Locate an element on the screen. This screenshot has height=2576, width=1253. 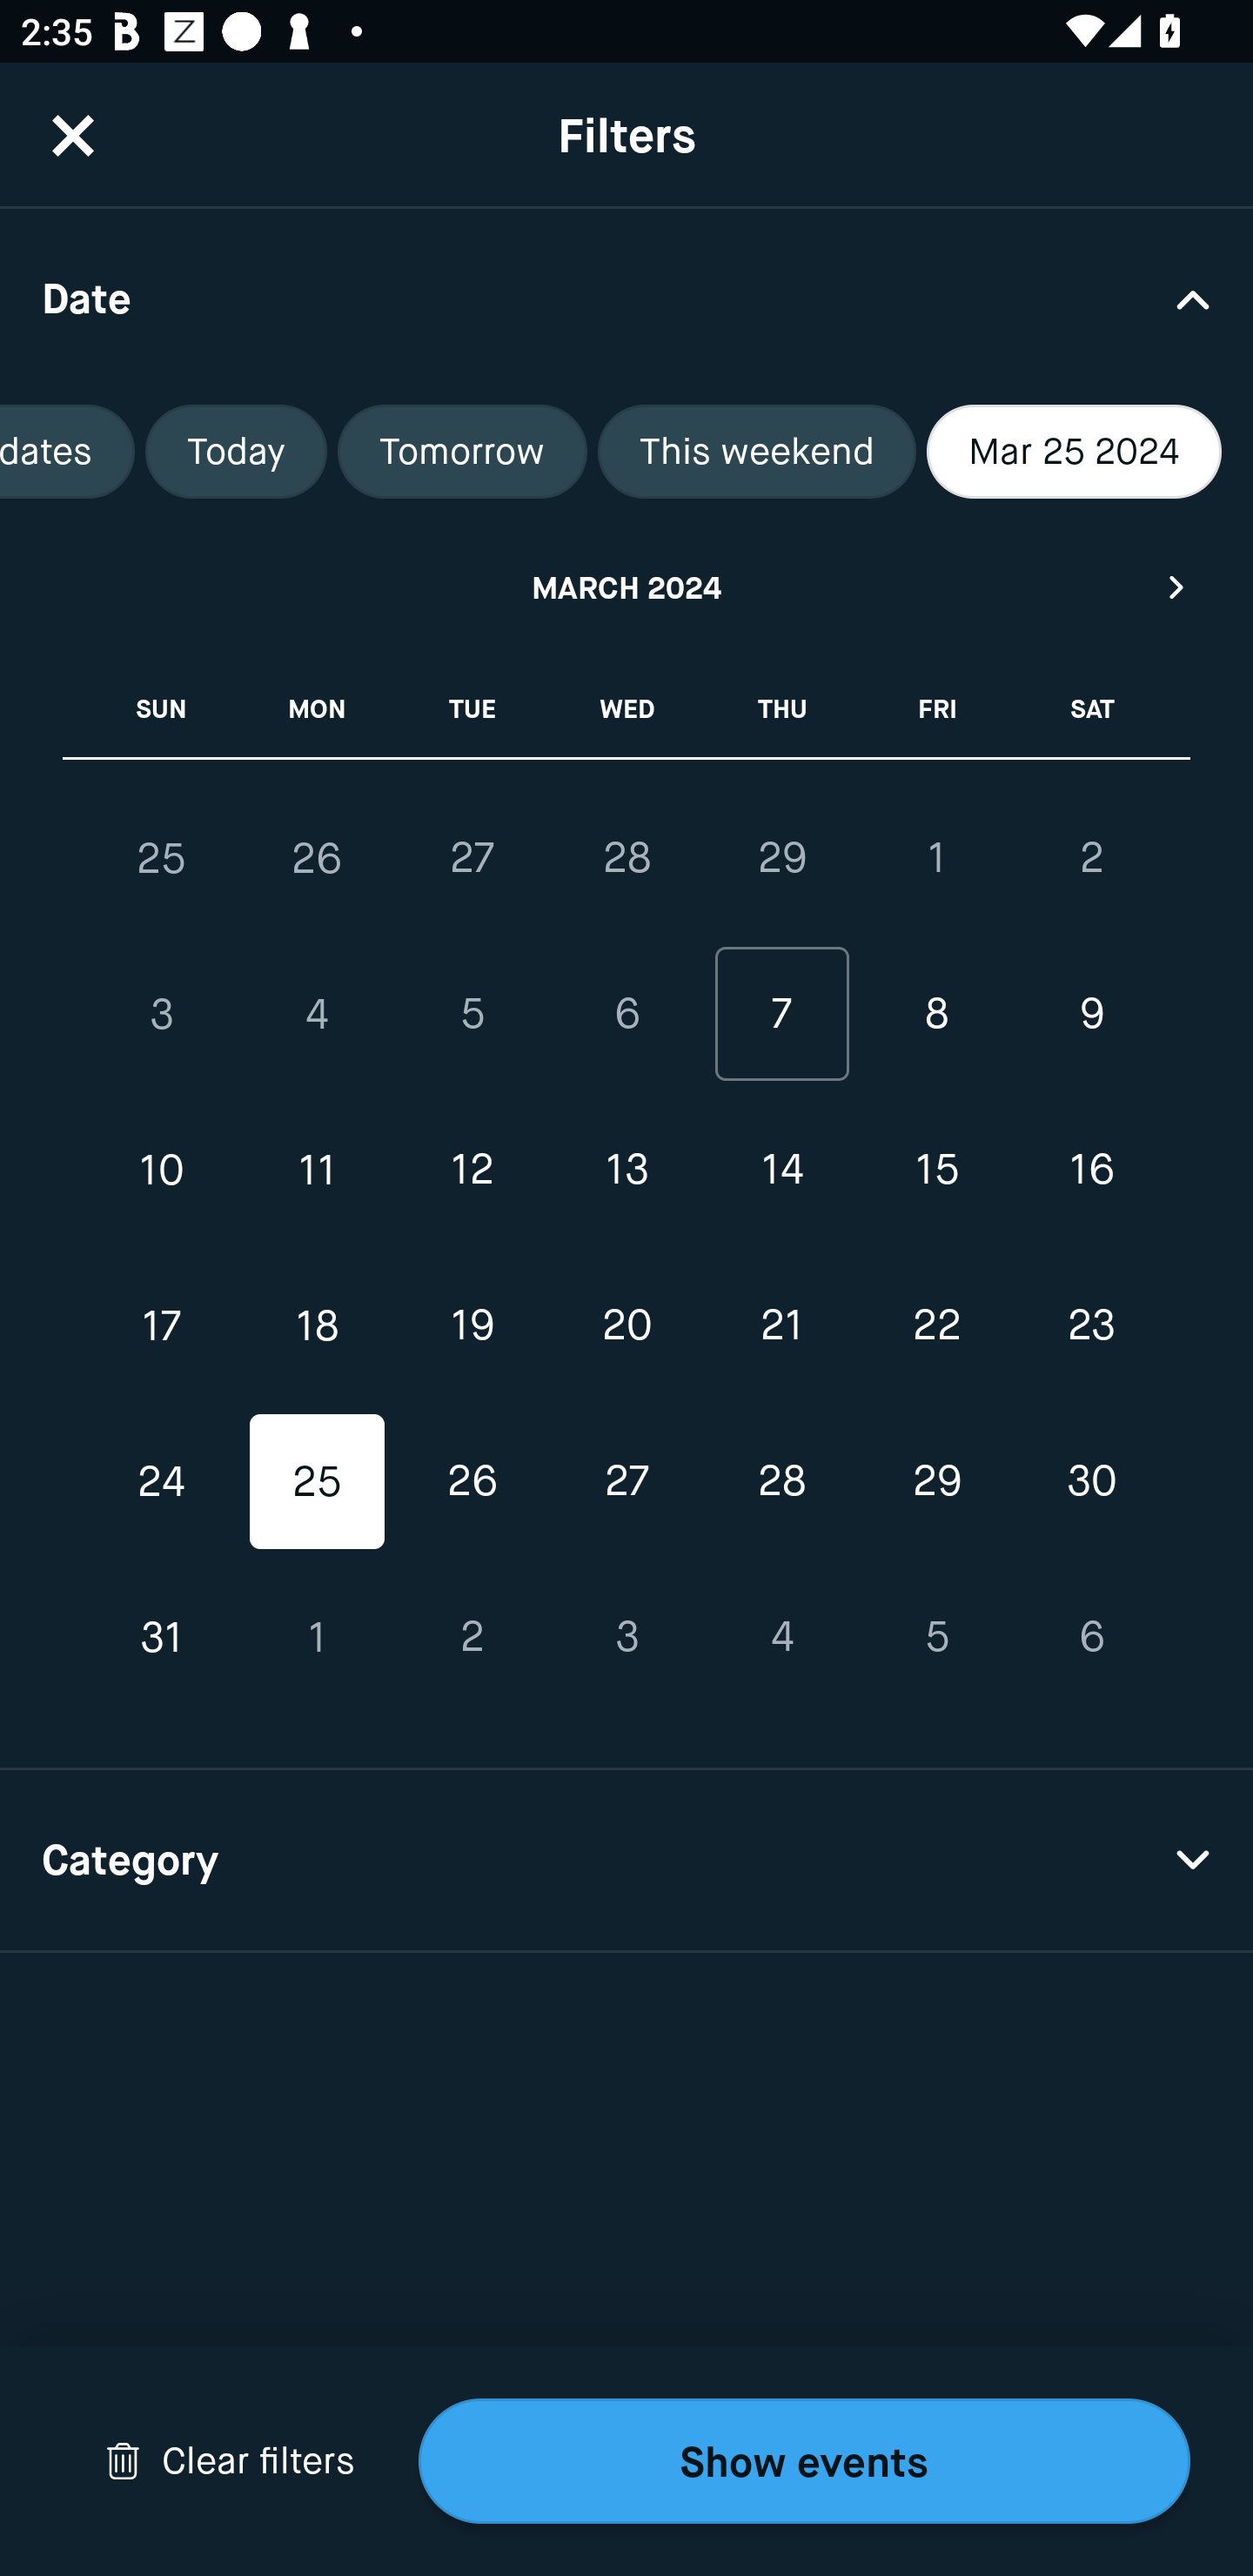
Drop Down Arrow Clear filters is located at coordinates (230, 2461).